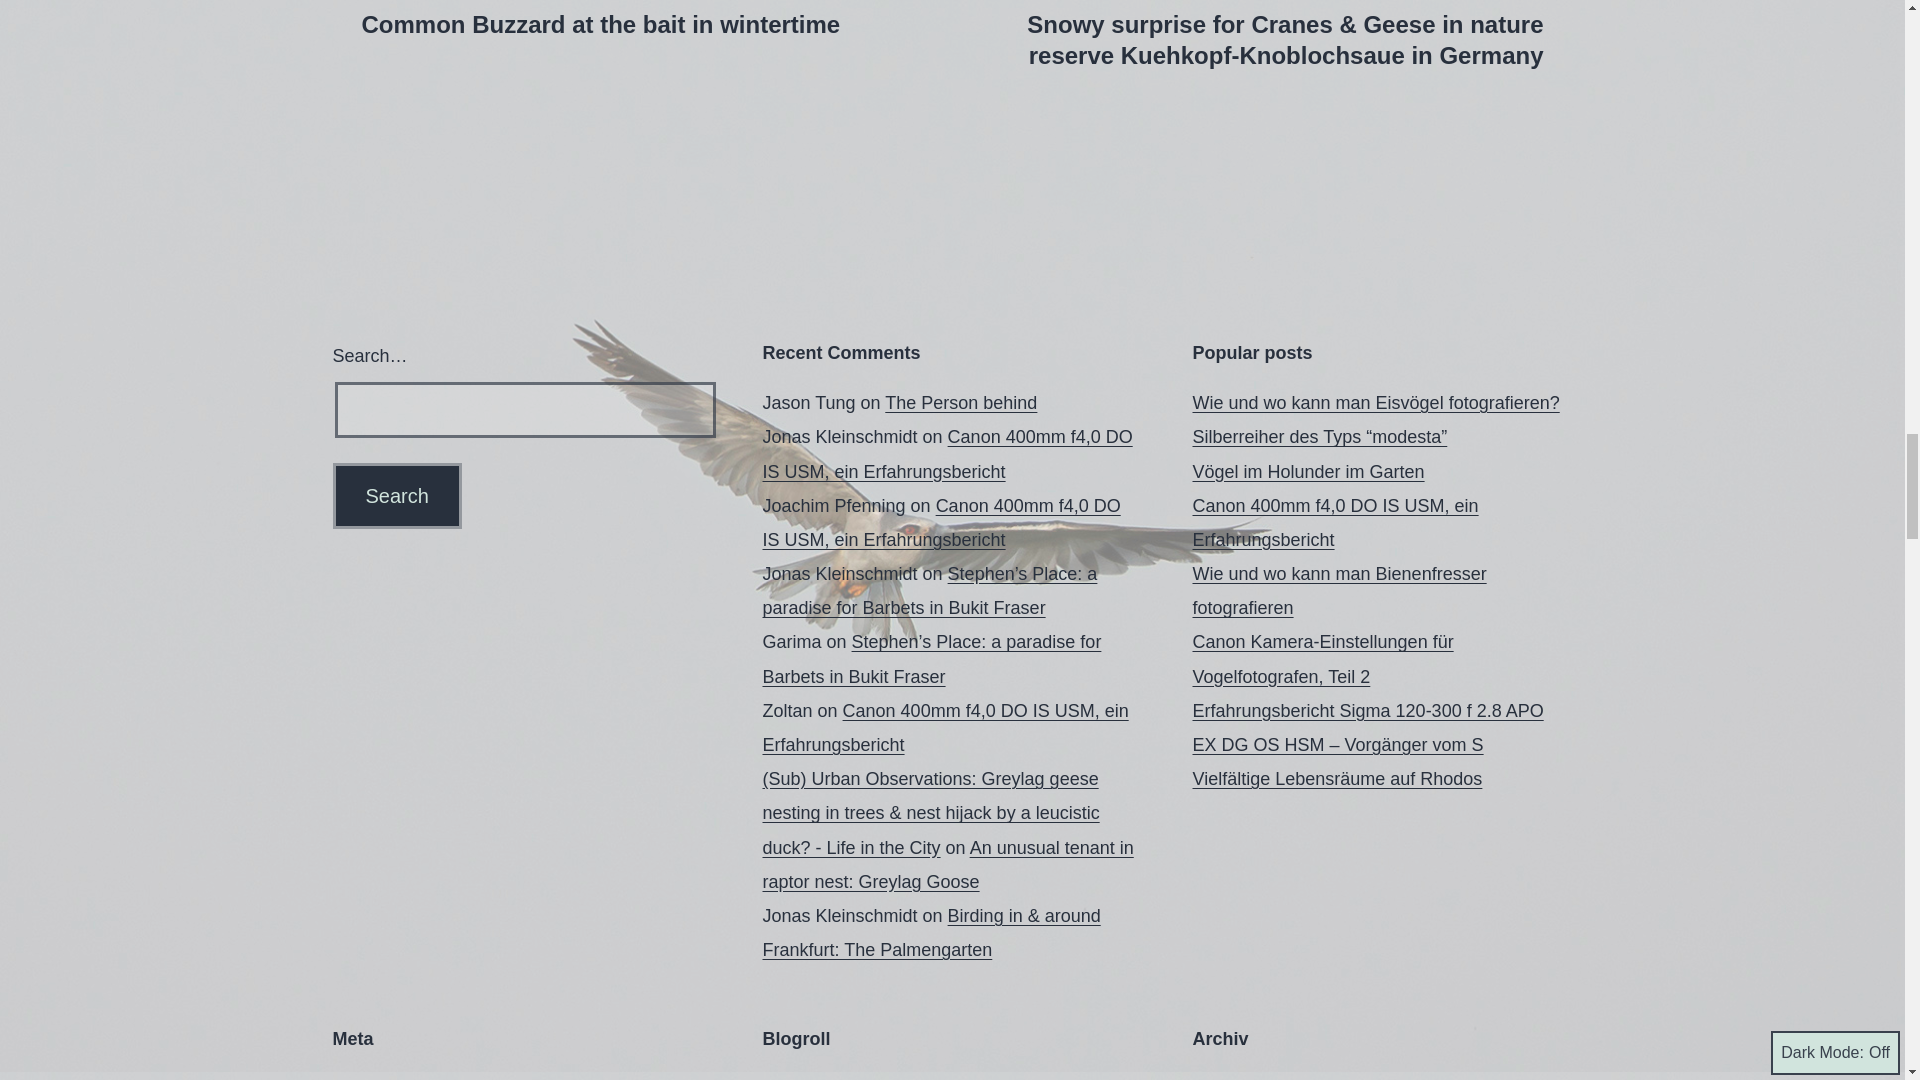  Describe the element at coordinates (1339, 590) in the screenshot. I see `Wie und wo kann man Bienenfresser fotografieren` at that location.